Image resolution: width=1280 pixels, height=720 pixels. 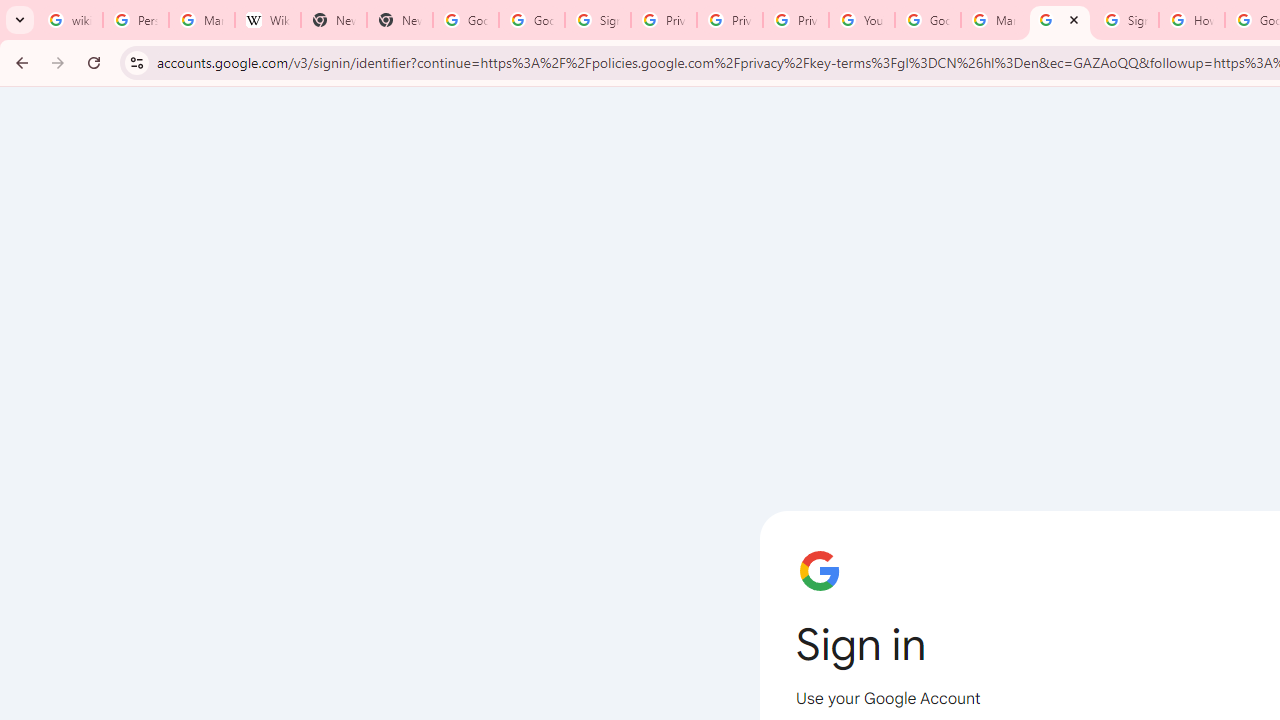 I want to click on Reload, so click(x=94, y=62).